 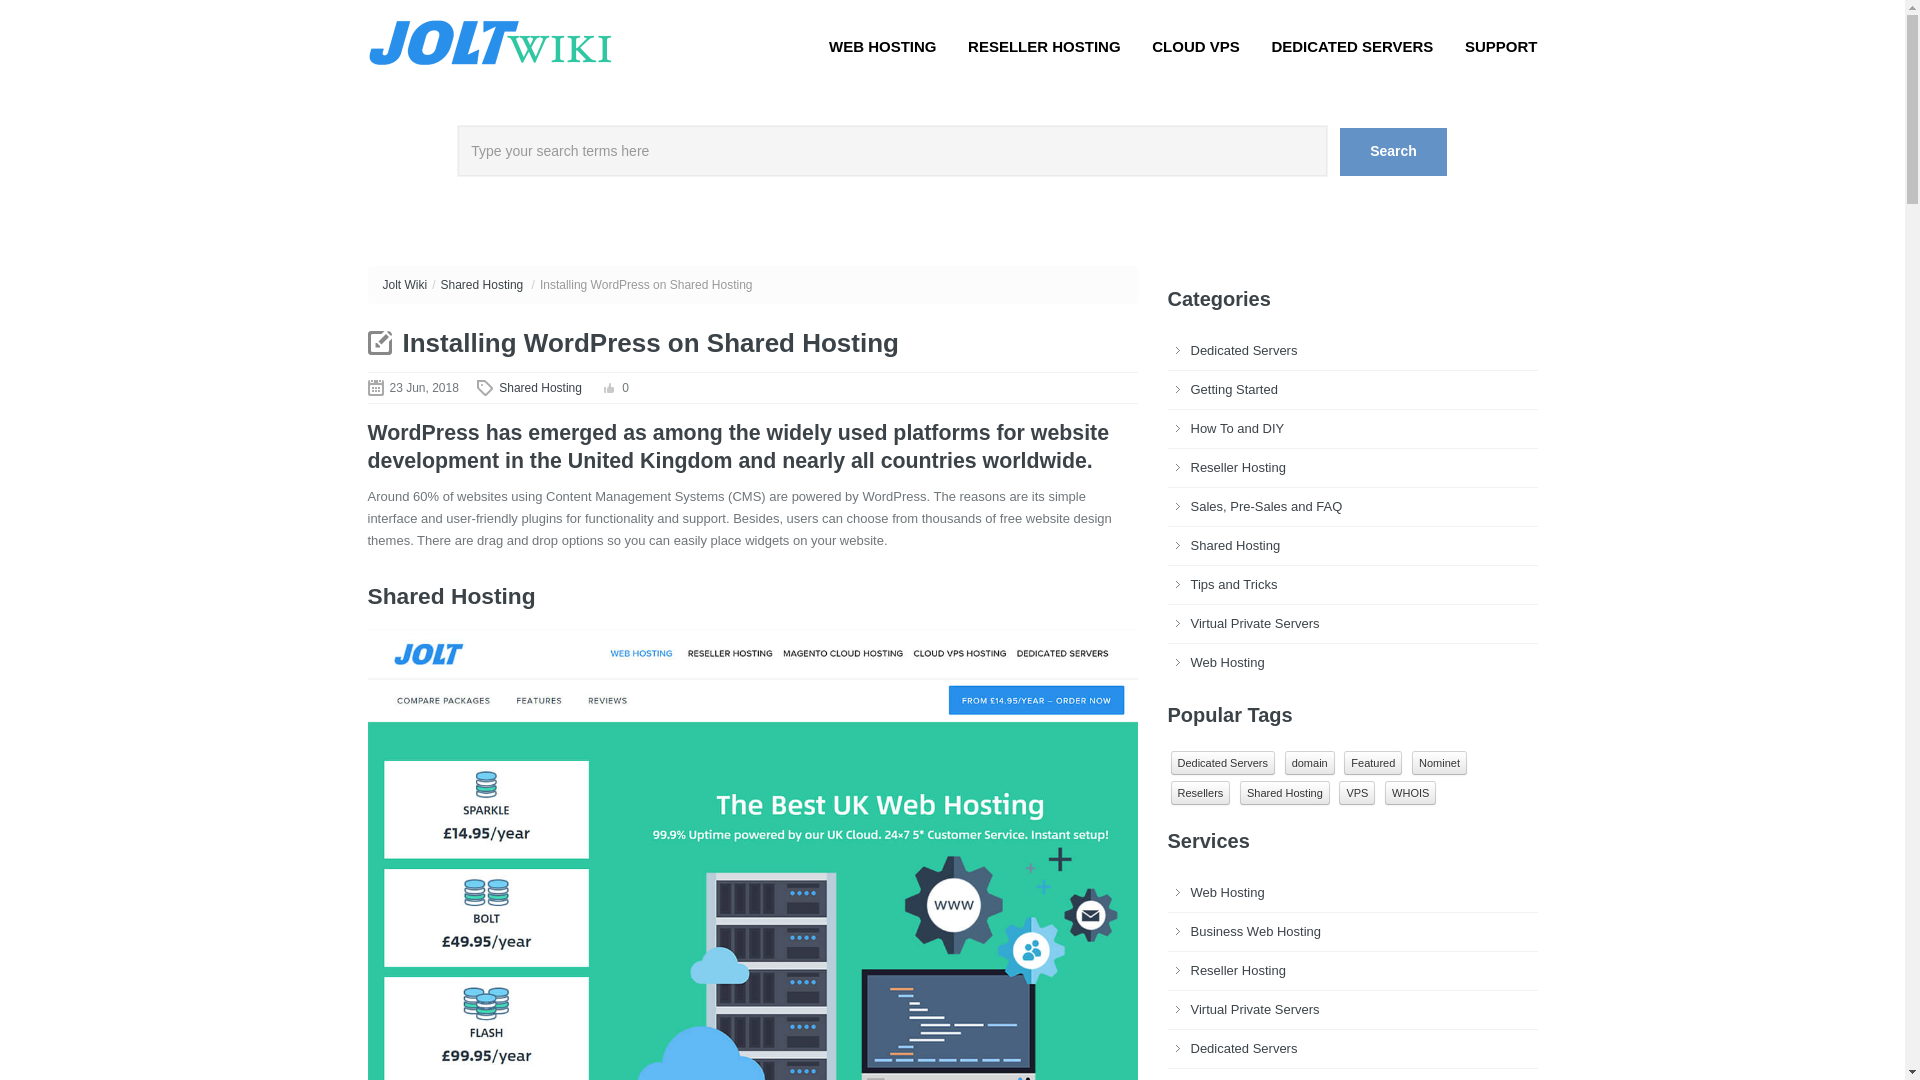 I want to click on WEB HOSTING, so click(x=882, y=46).